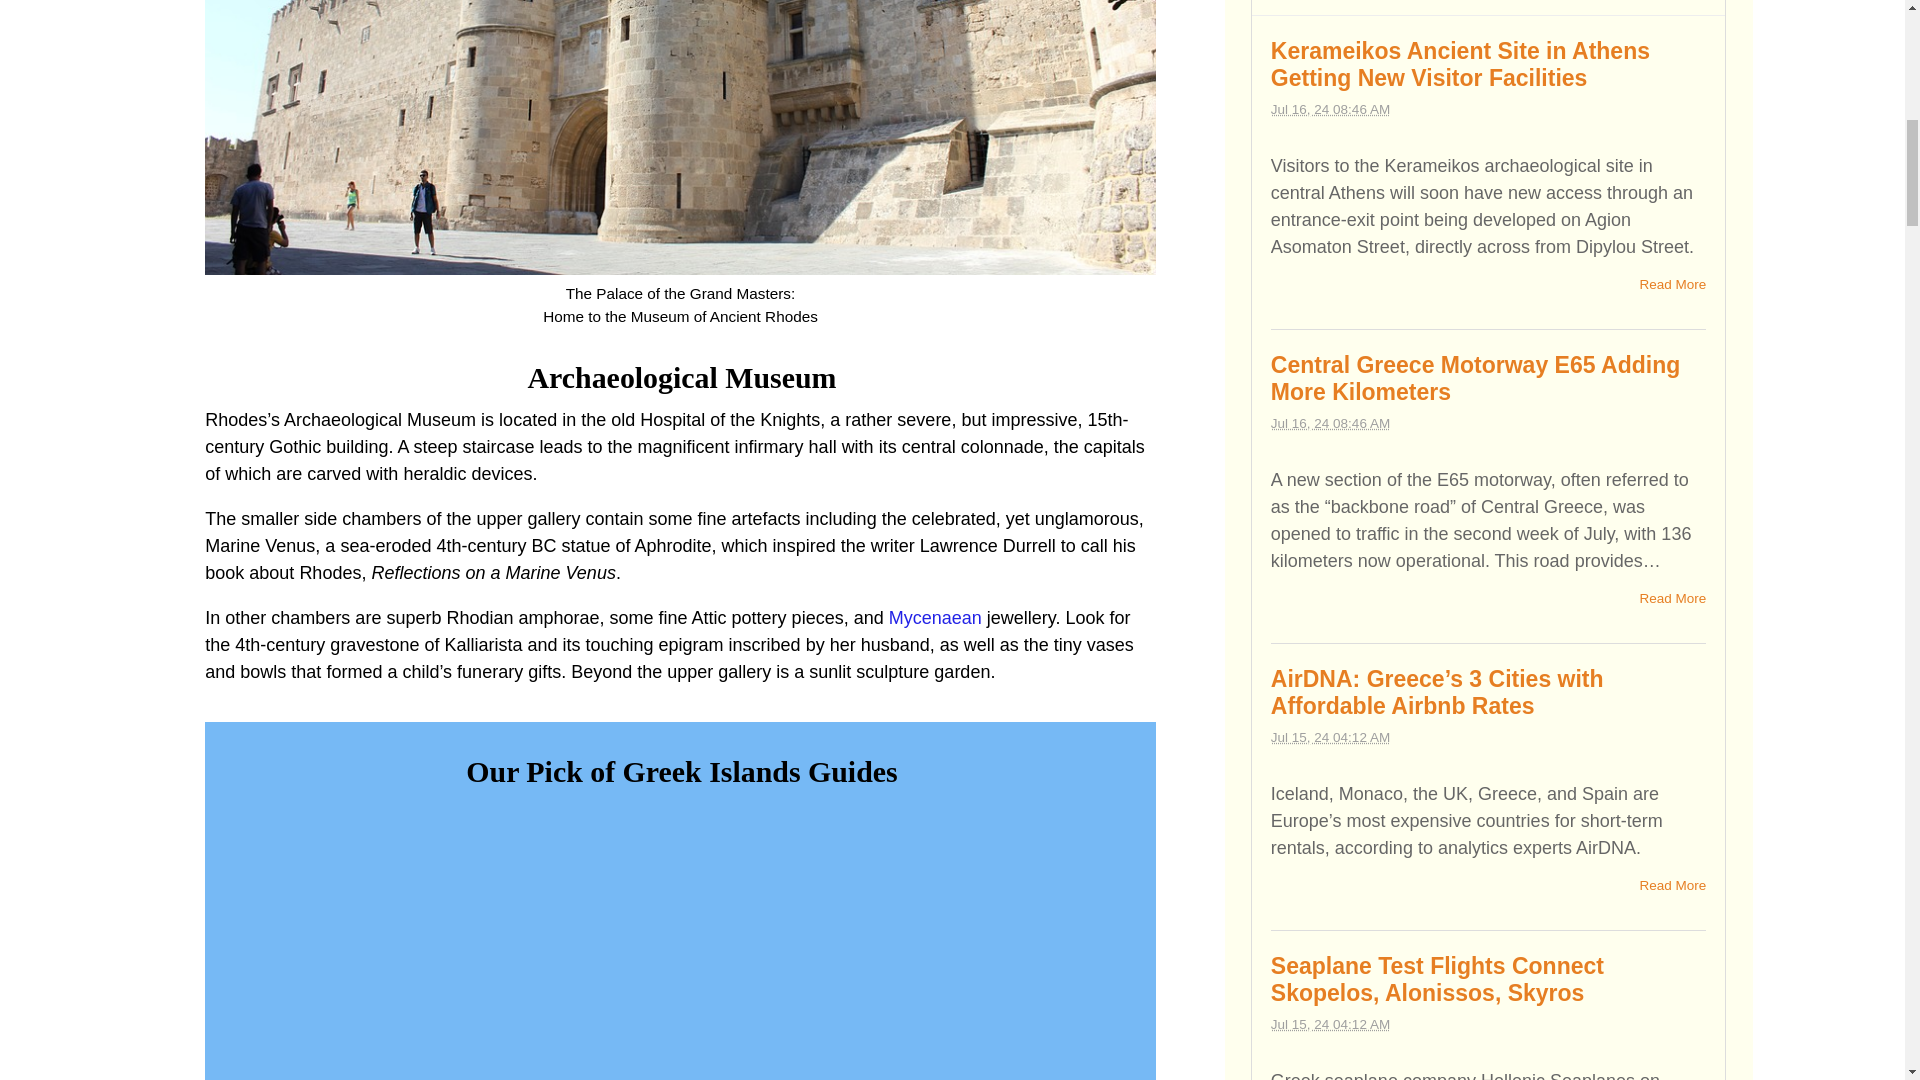 This screenshot has height=1080, width=1920. I want to click on 2024-07-15T04:12:14-0400, so click(1330, 1024).